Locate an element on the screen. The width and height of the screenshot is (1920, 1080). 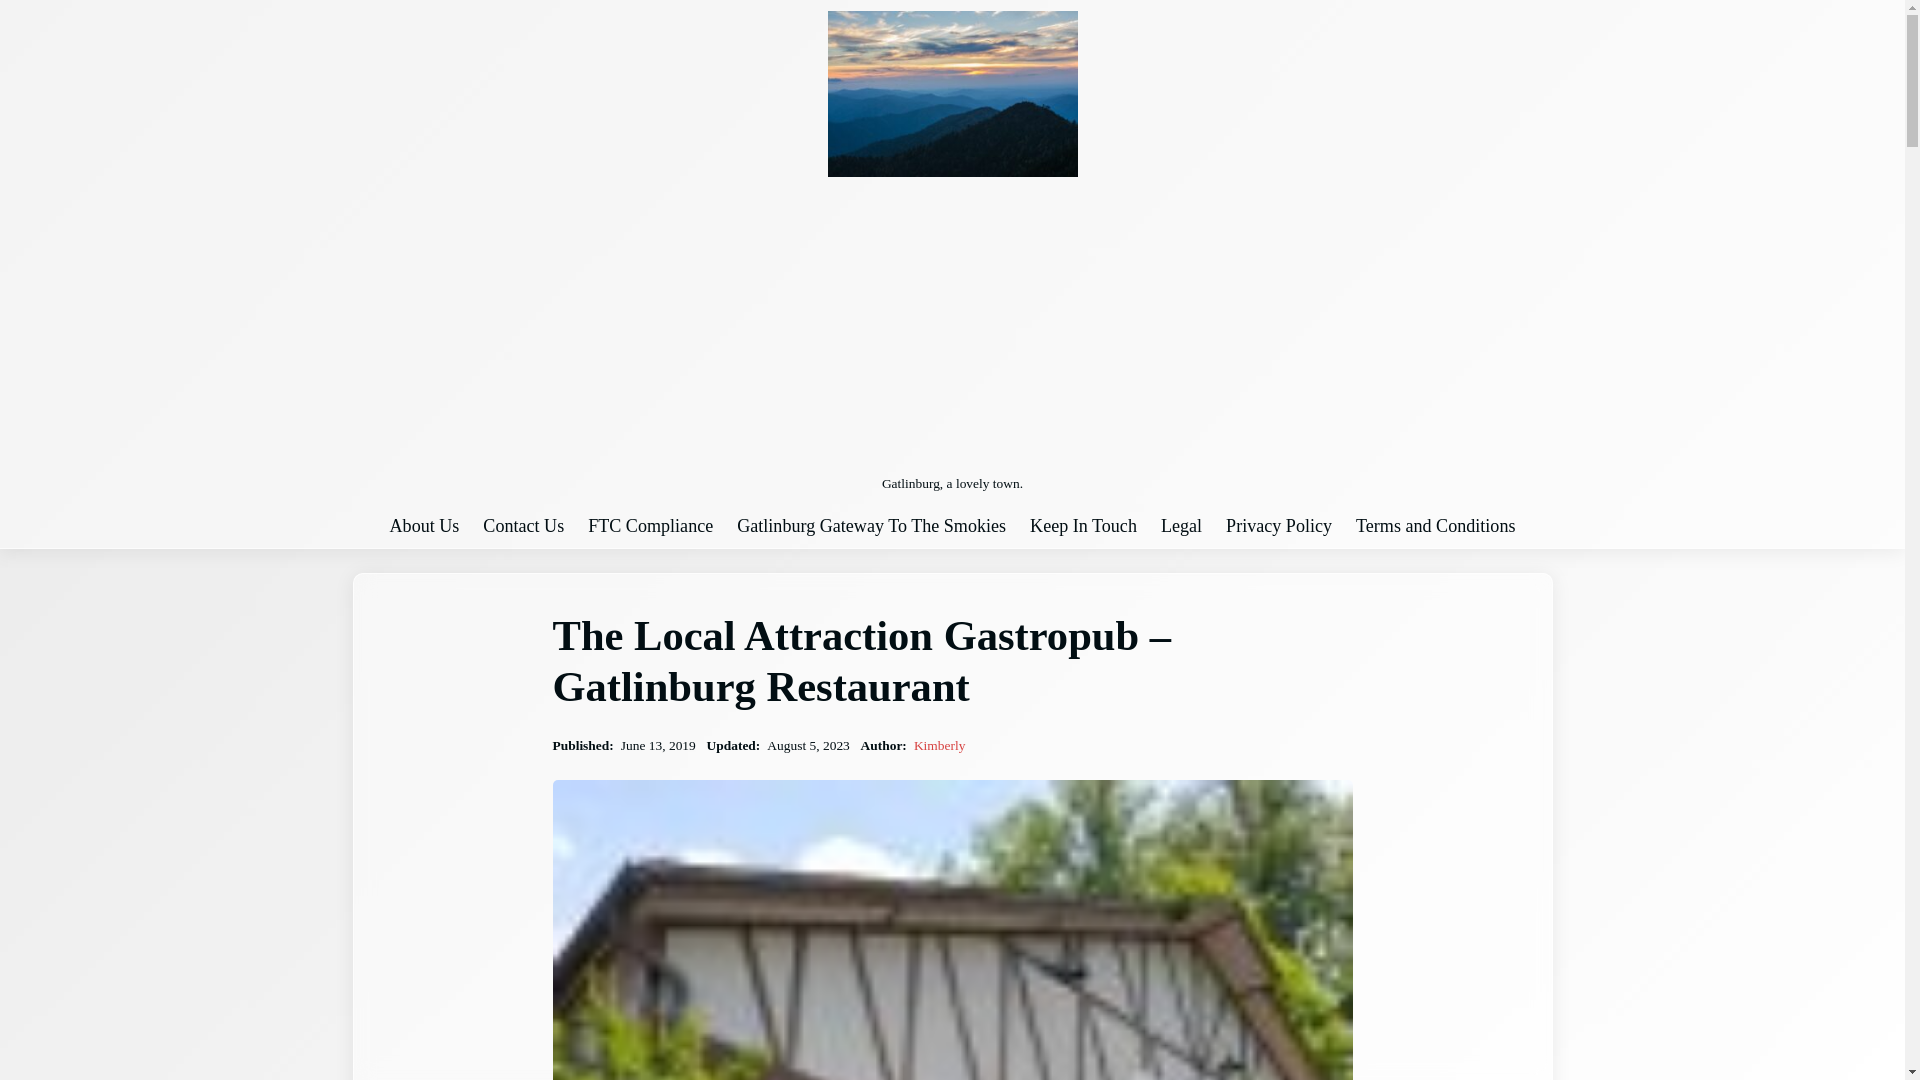
Contact Us is located at coordinates (524, 526).